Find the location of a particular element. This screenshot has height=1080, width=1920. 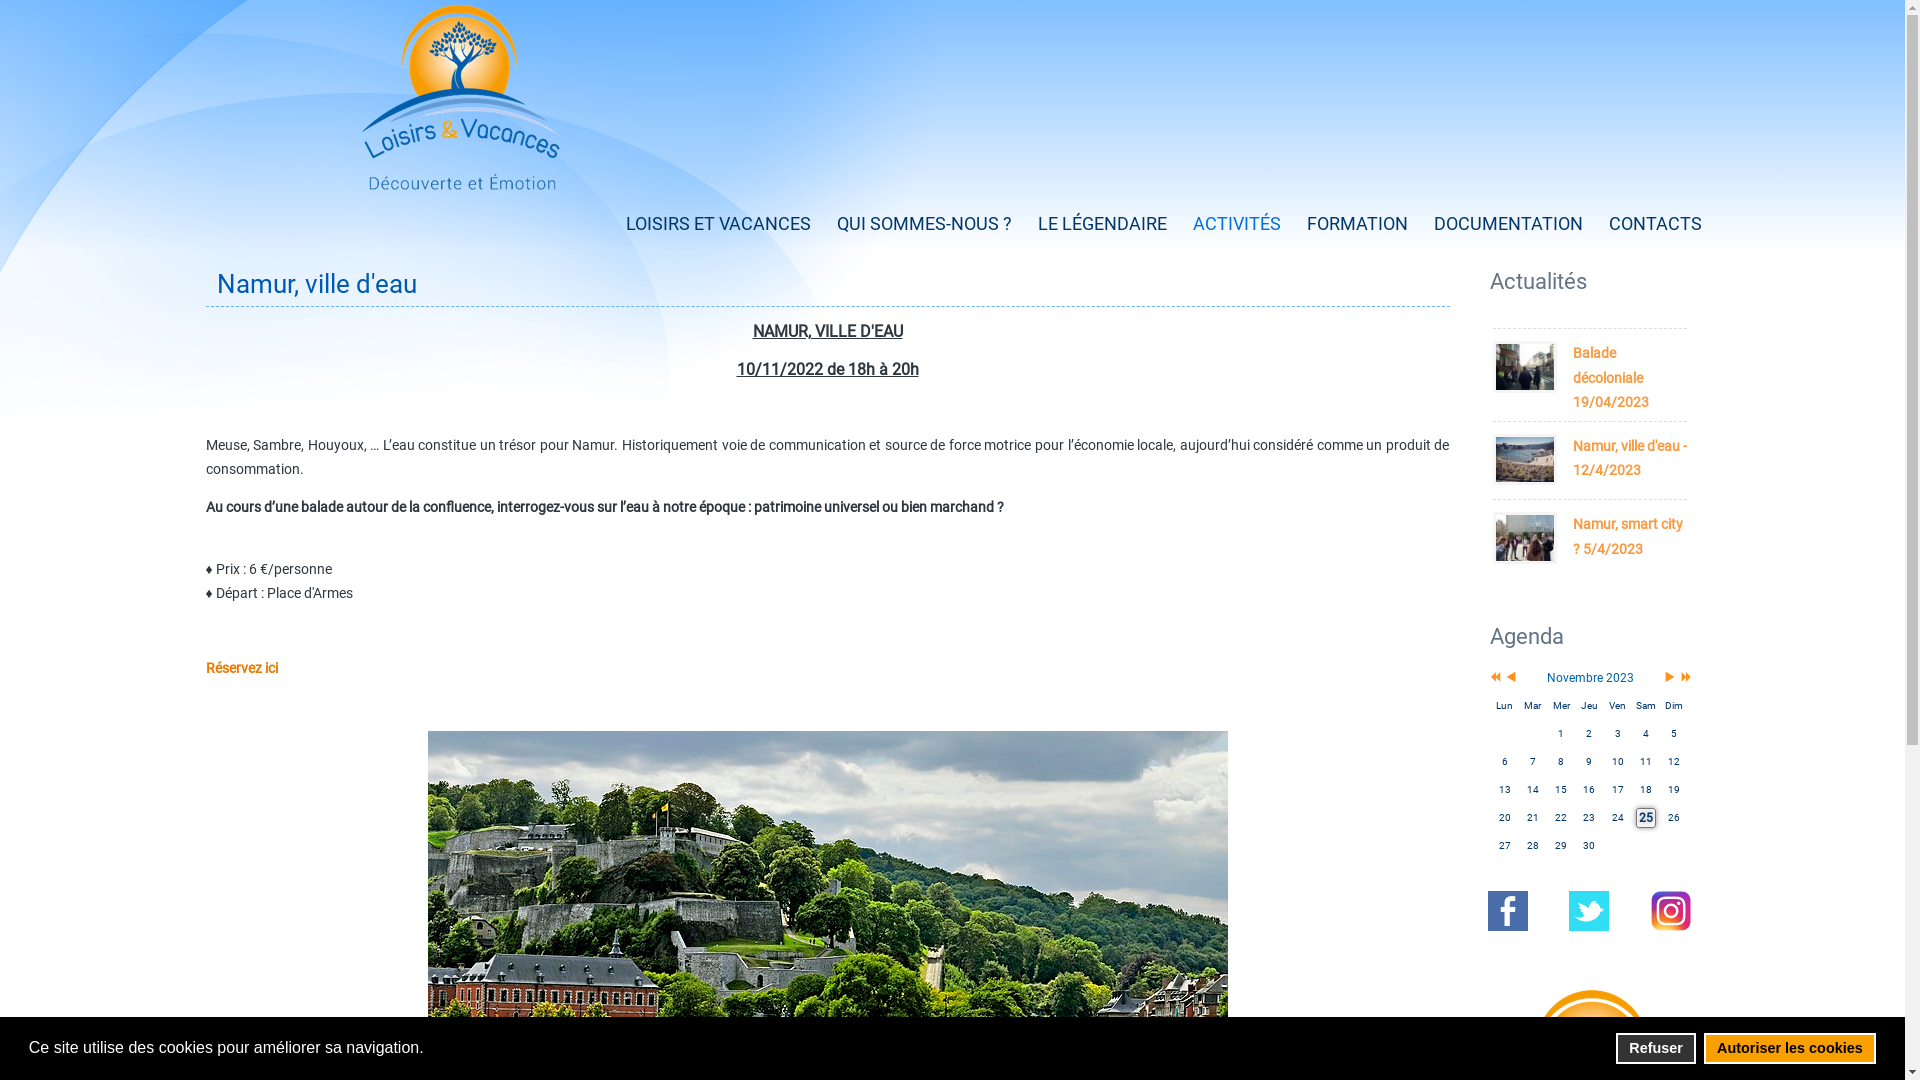

Mois suivant is located at coordinates (1669, 678).